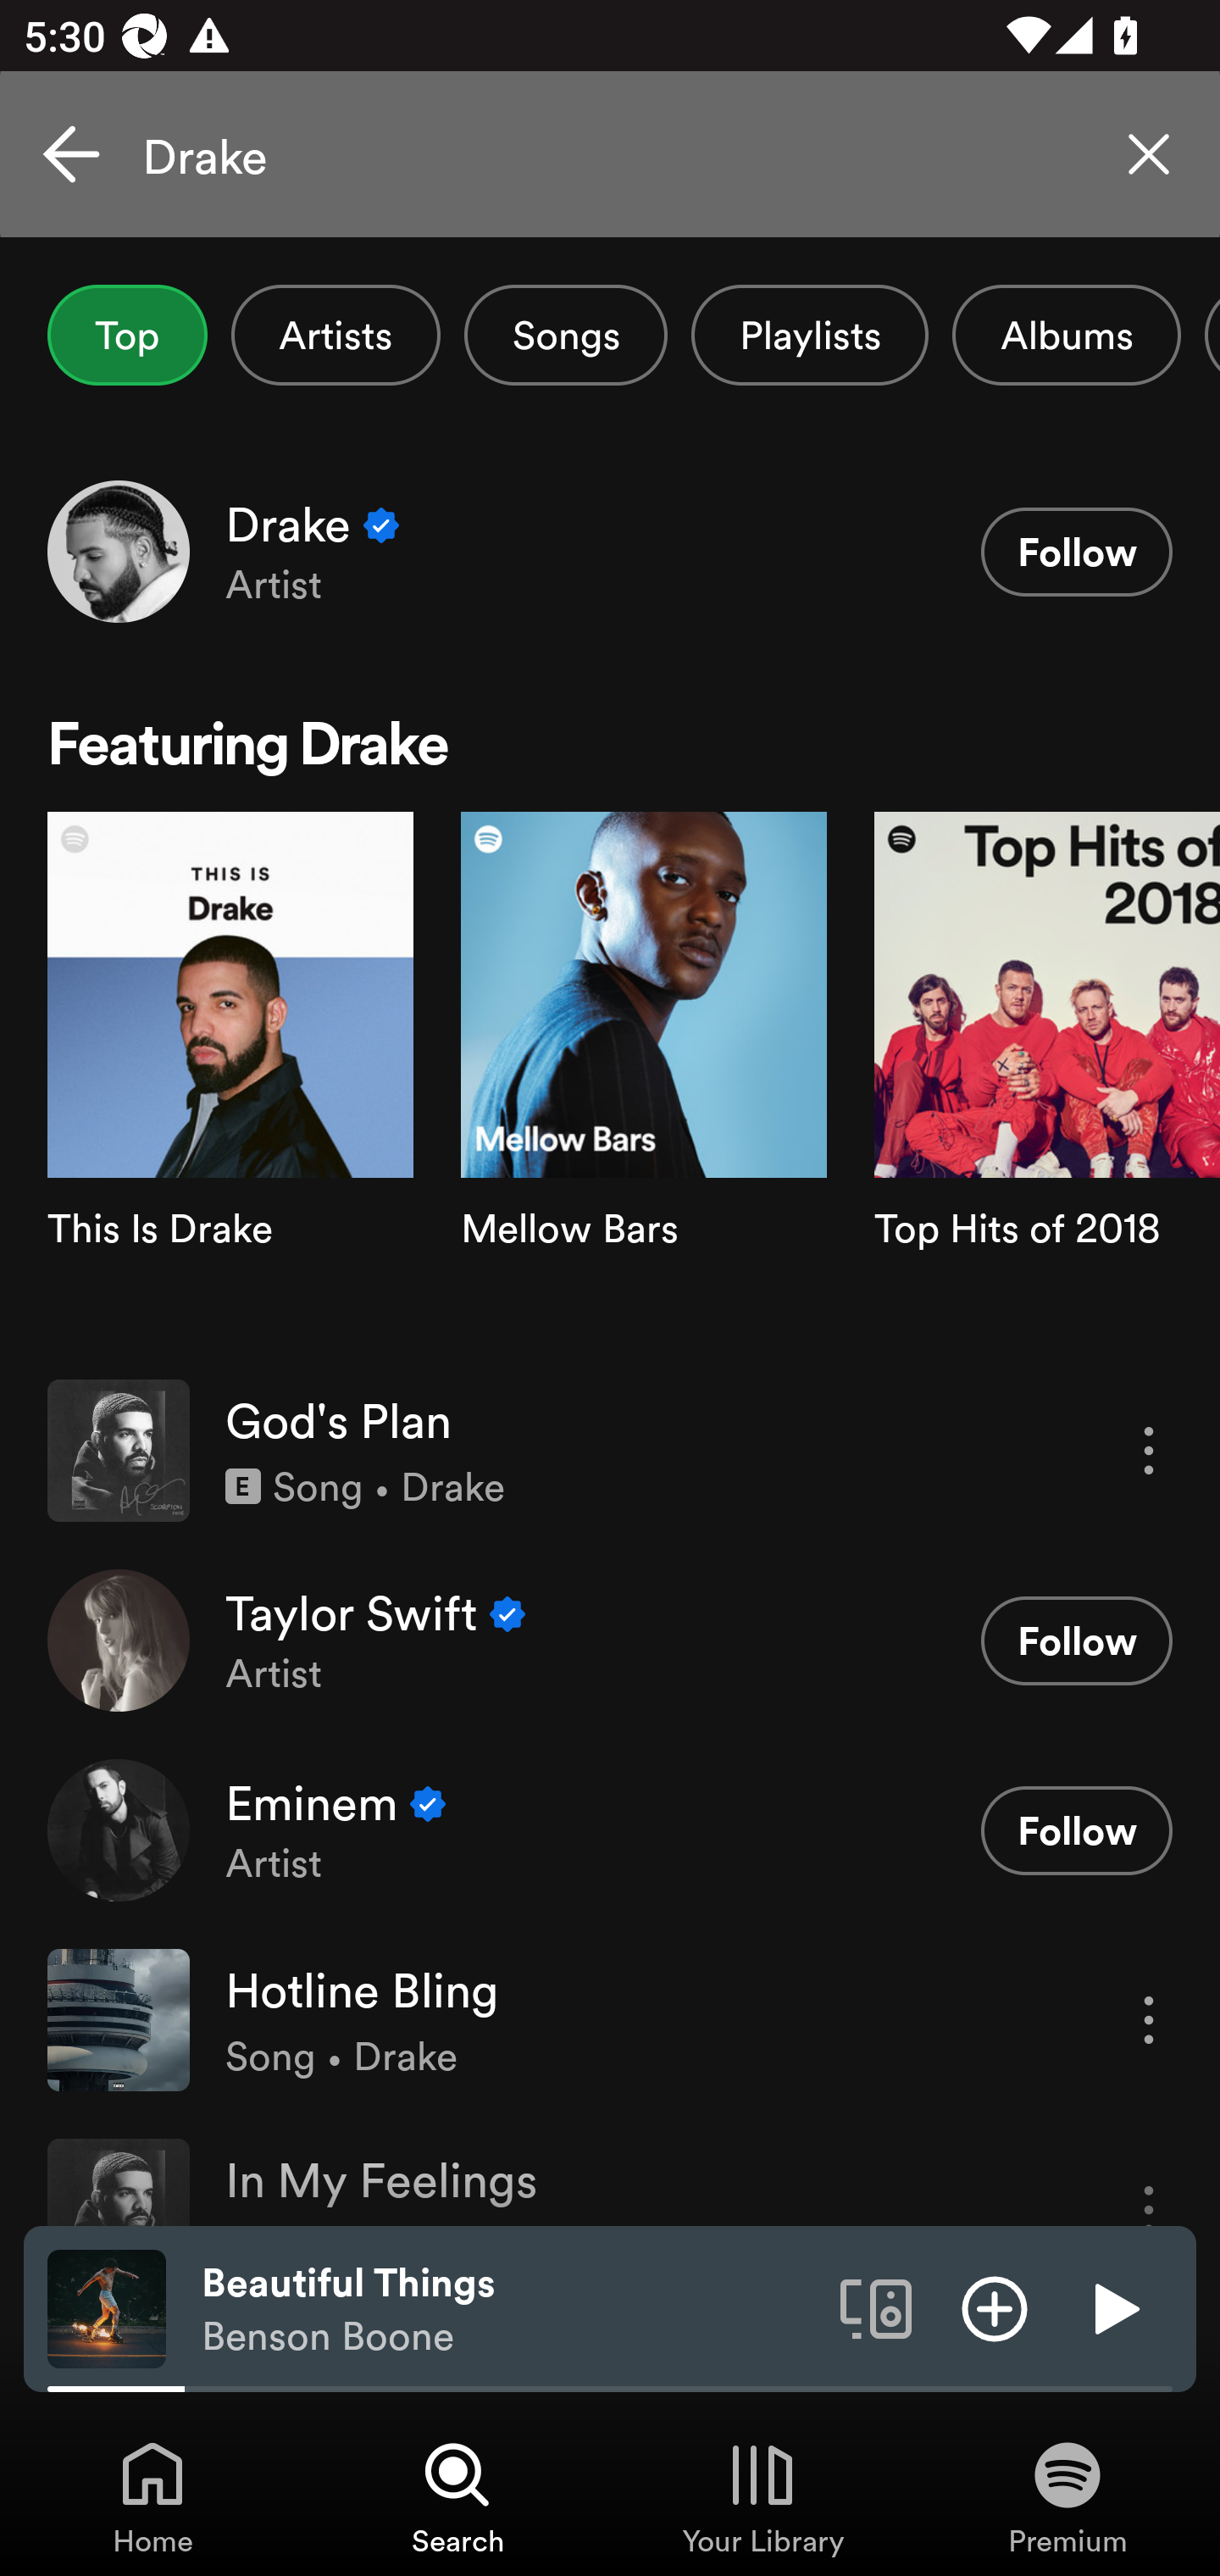  What do you see at coordinates (876, 2307) in the screenshot?
I see `Connect to a device. Opens the devices menu` at bounding box center [876, 2307].